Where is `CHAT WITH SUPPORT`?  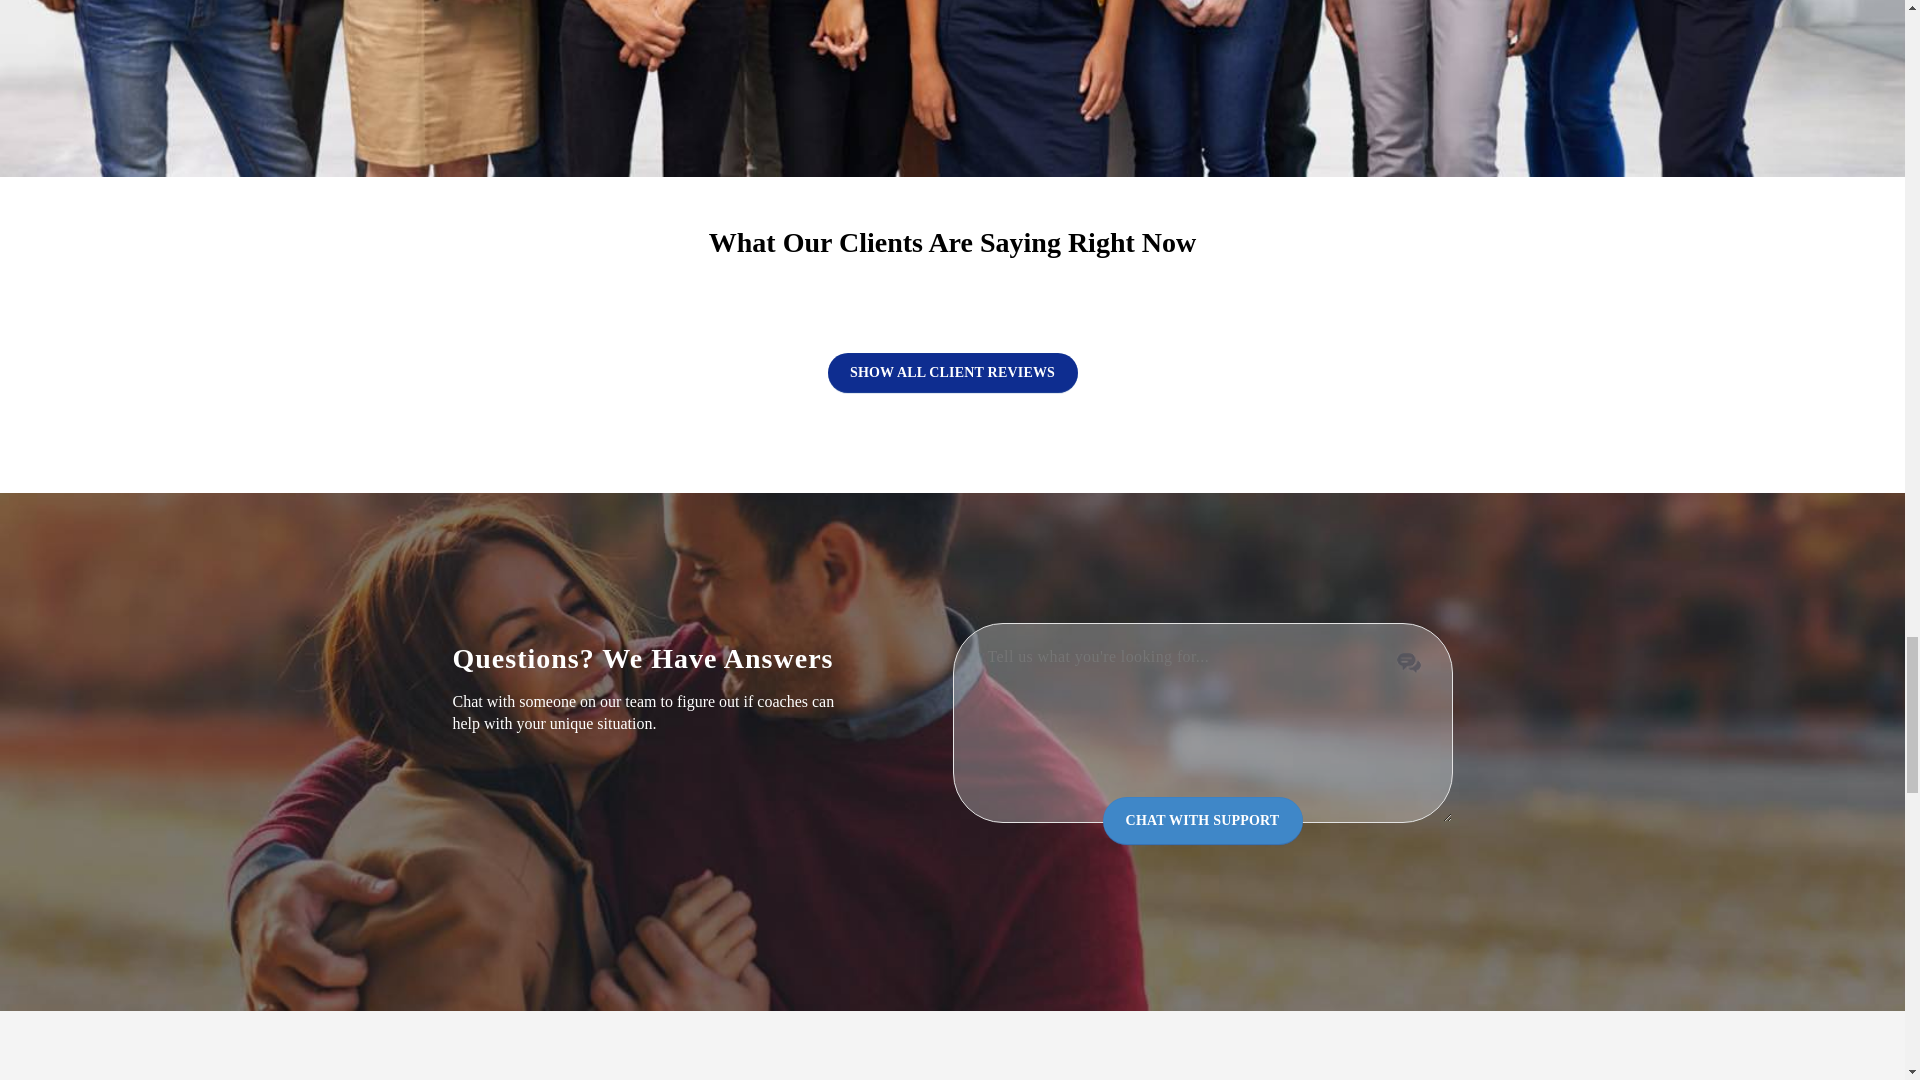
CHAT WITH SUPPORT is located at coordinates (1202, 820).